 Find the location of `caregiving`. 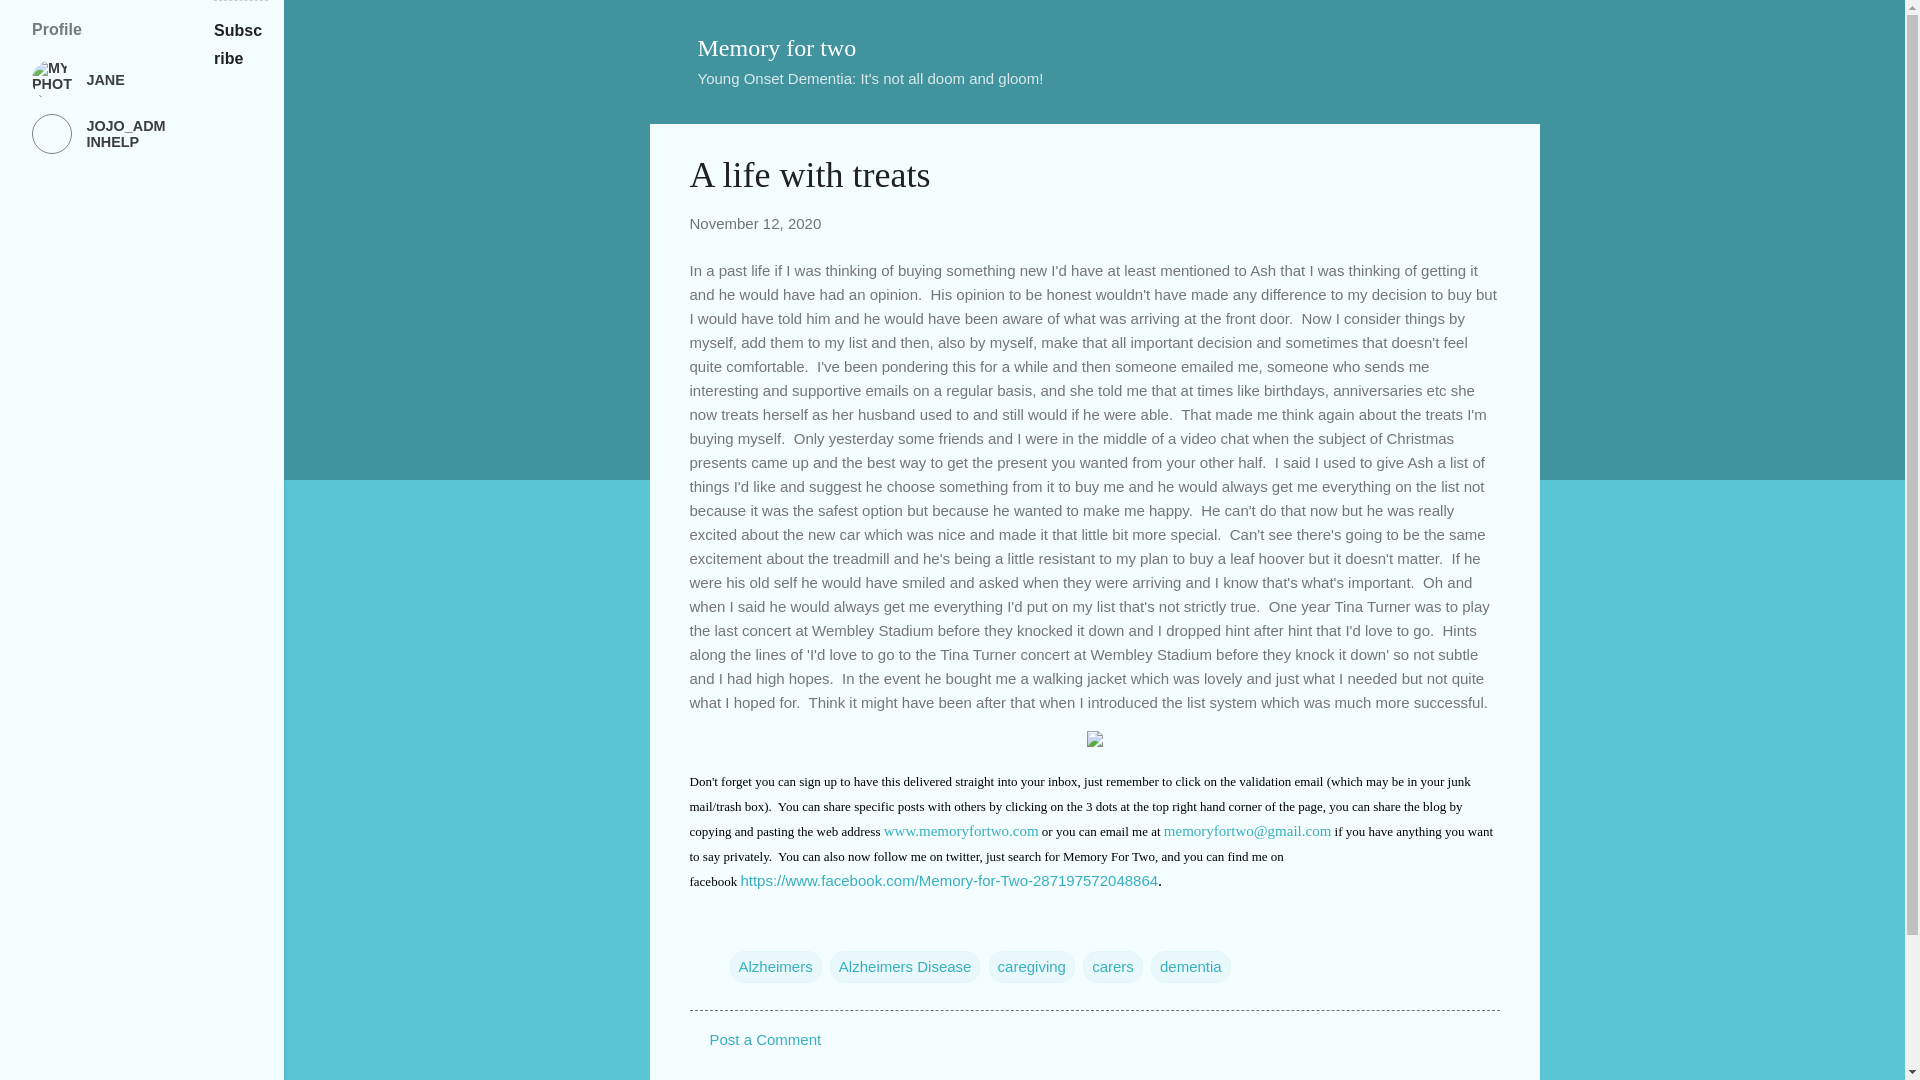

caregiving is located at coordinates (1032, 966).